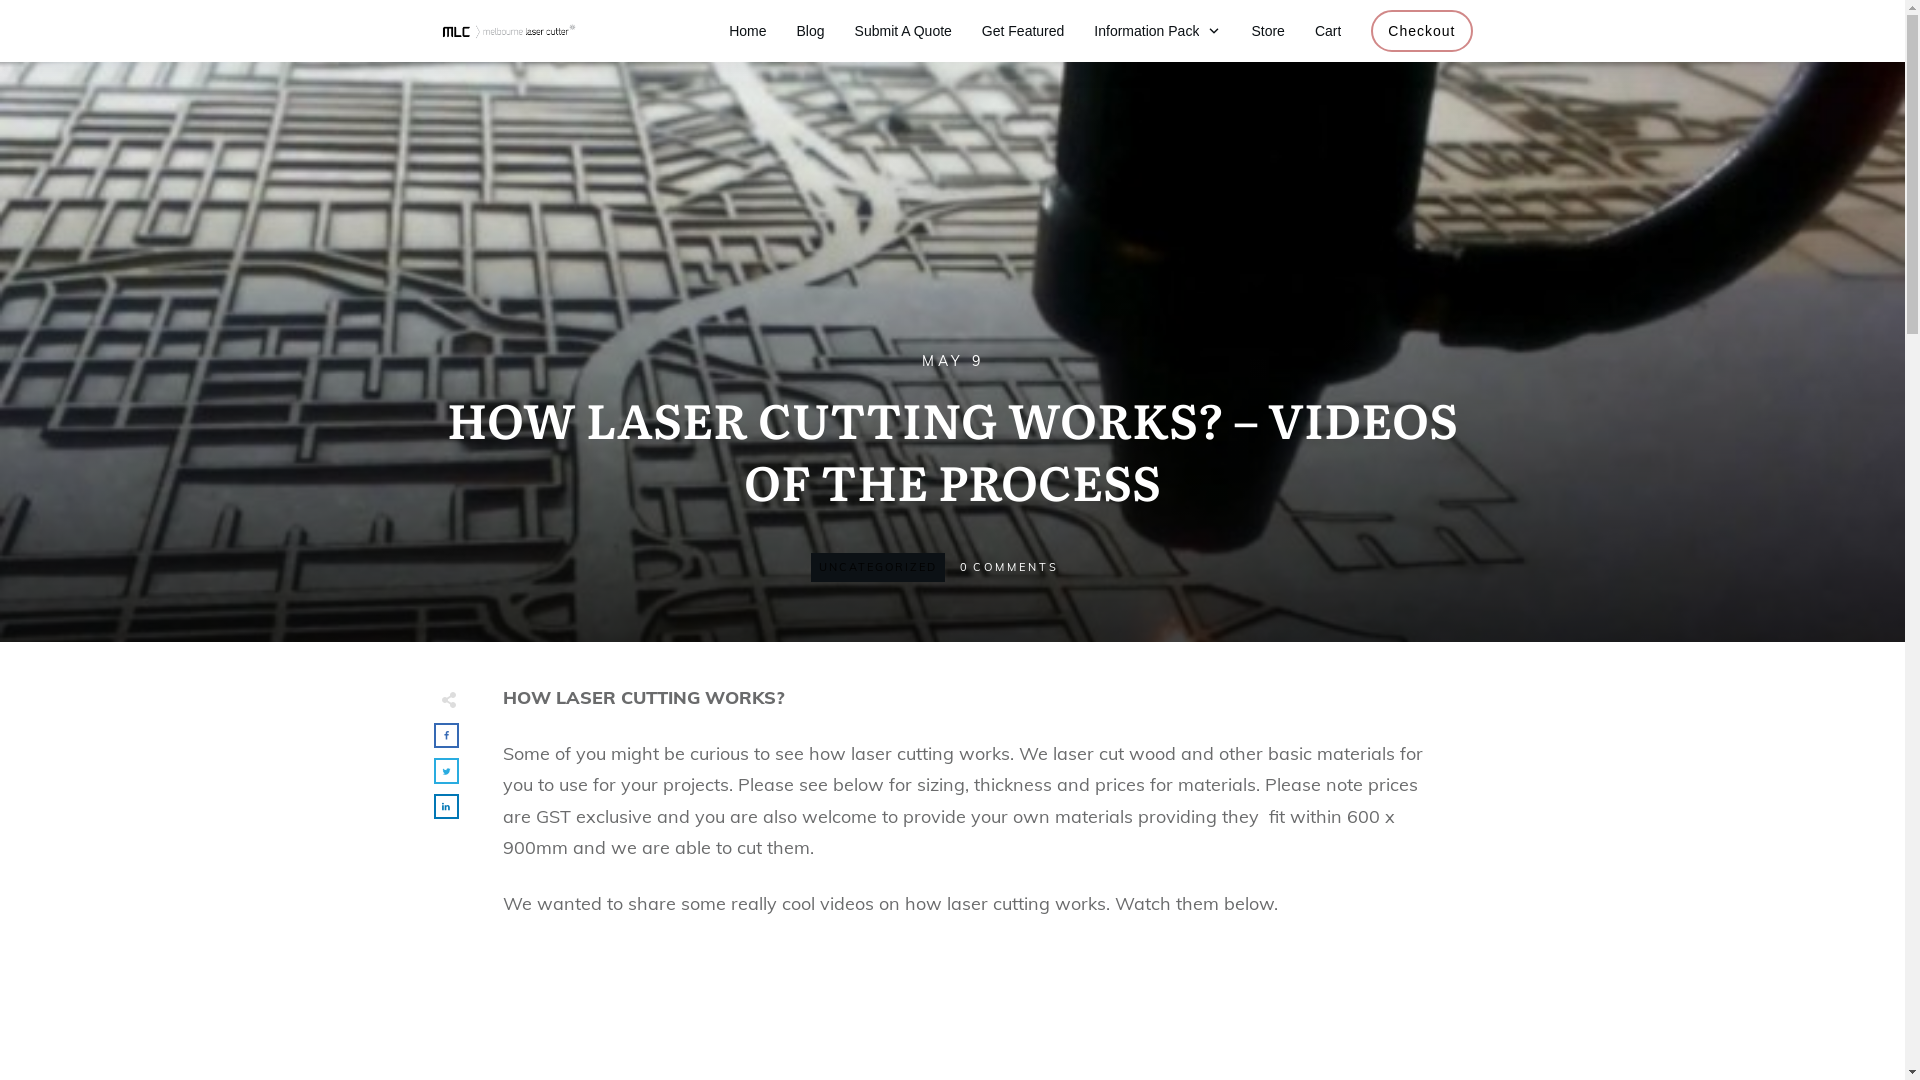 This screenshot has height=1080, width=1920. I want to click on Cart, so click(1328, 31).